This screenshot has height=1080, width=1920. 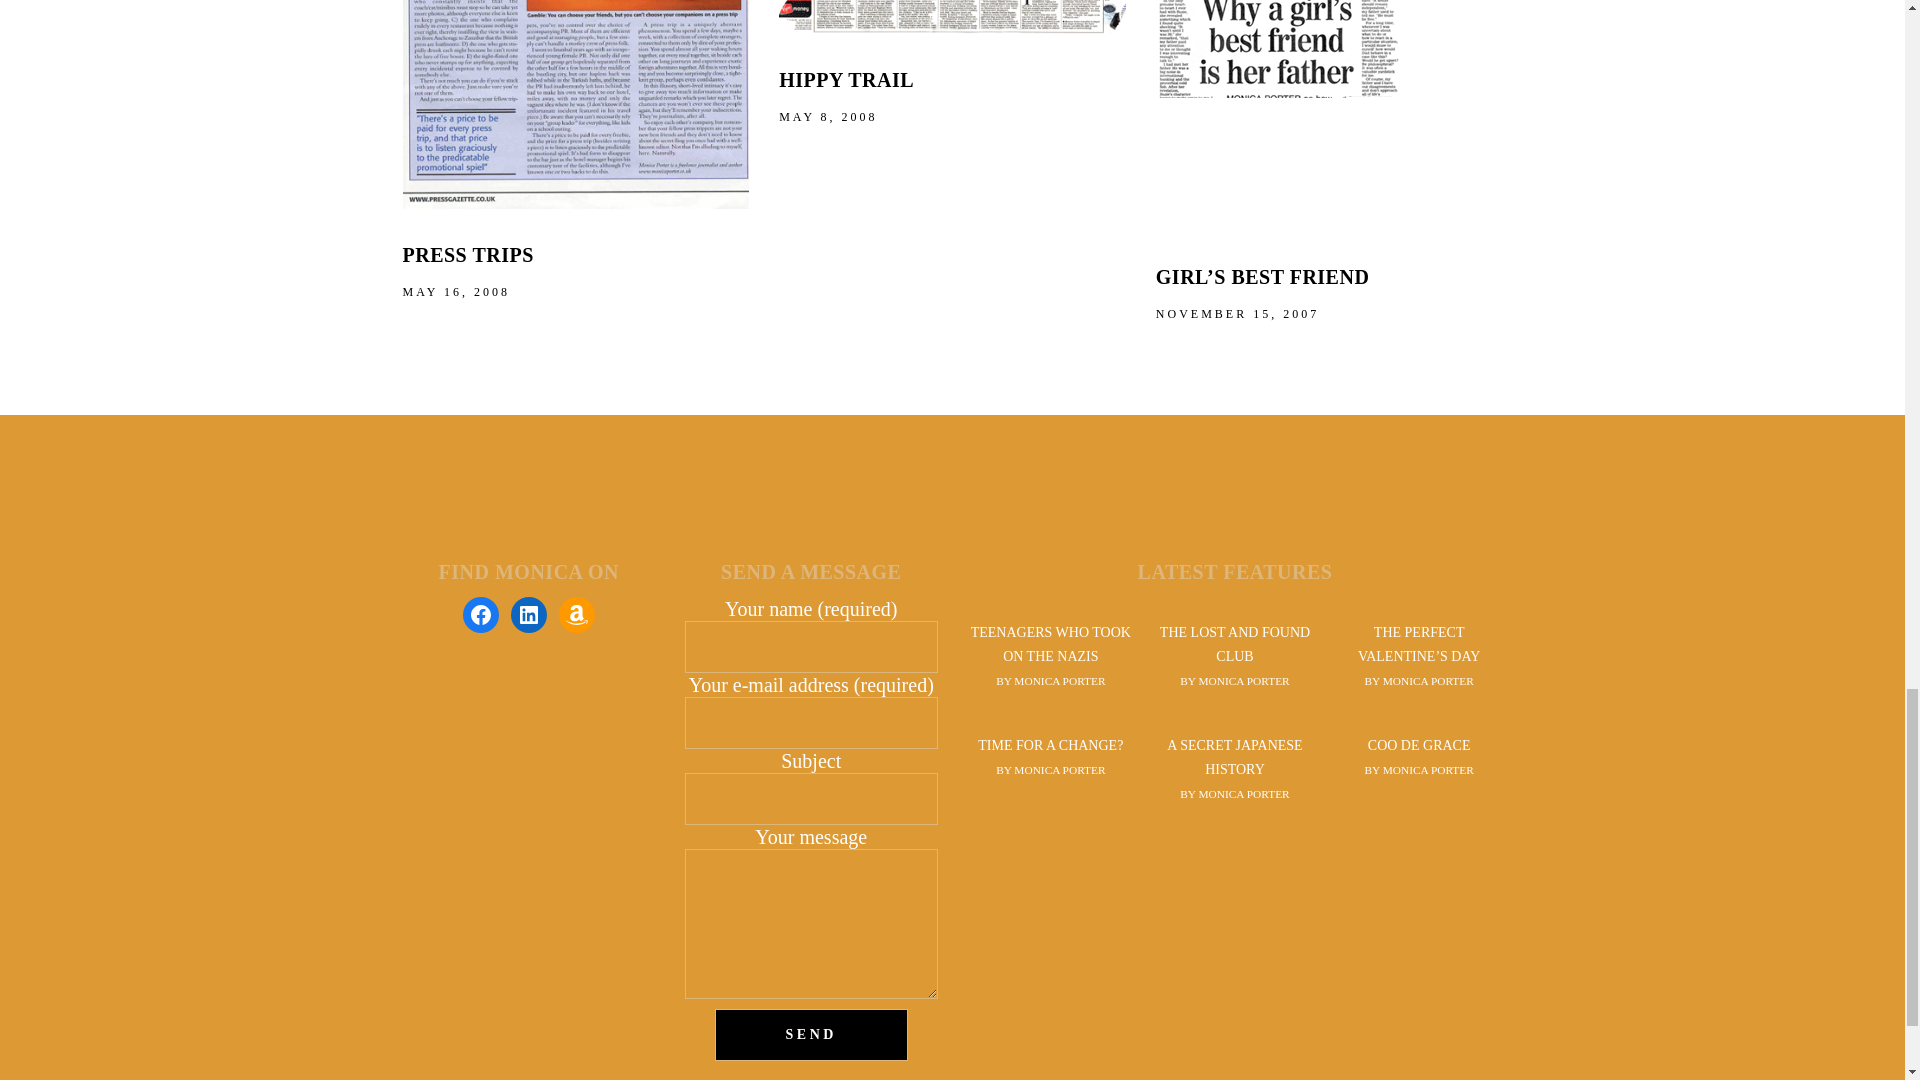 What do you see at coordinates (467, 254) in the screenshot?
I see `Press Trips` at bounding box center [467, 254].